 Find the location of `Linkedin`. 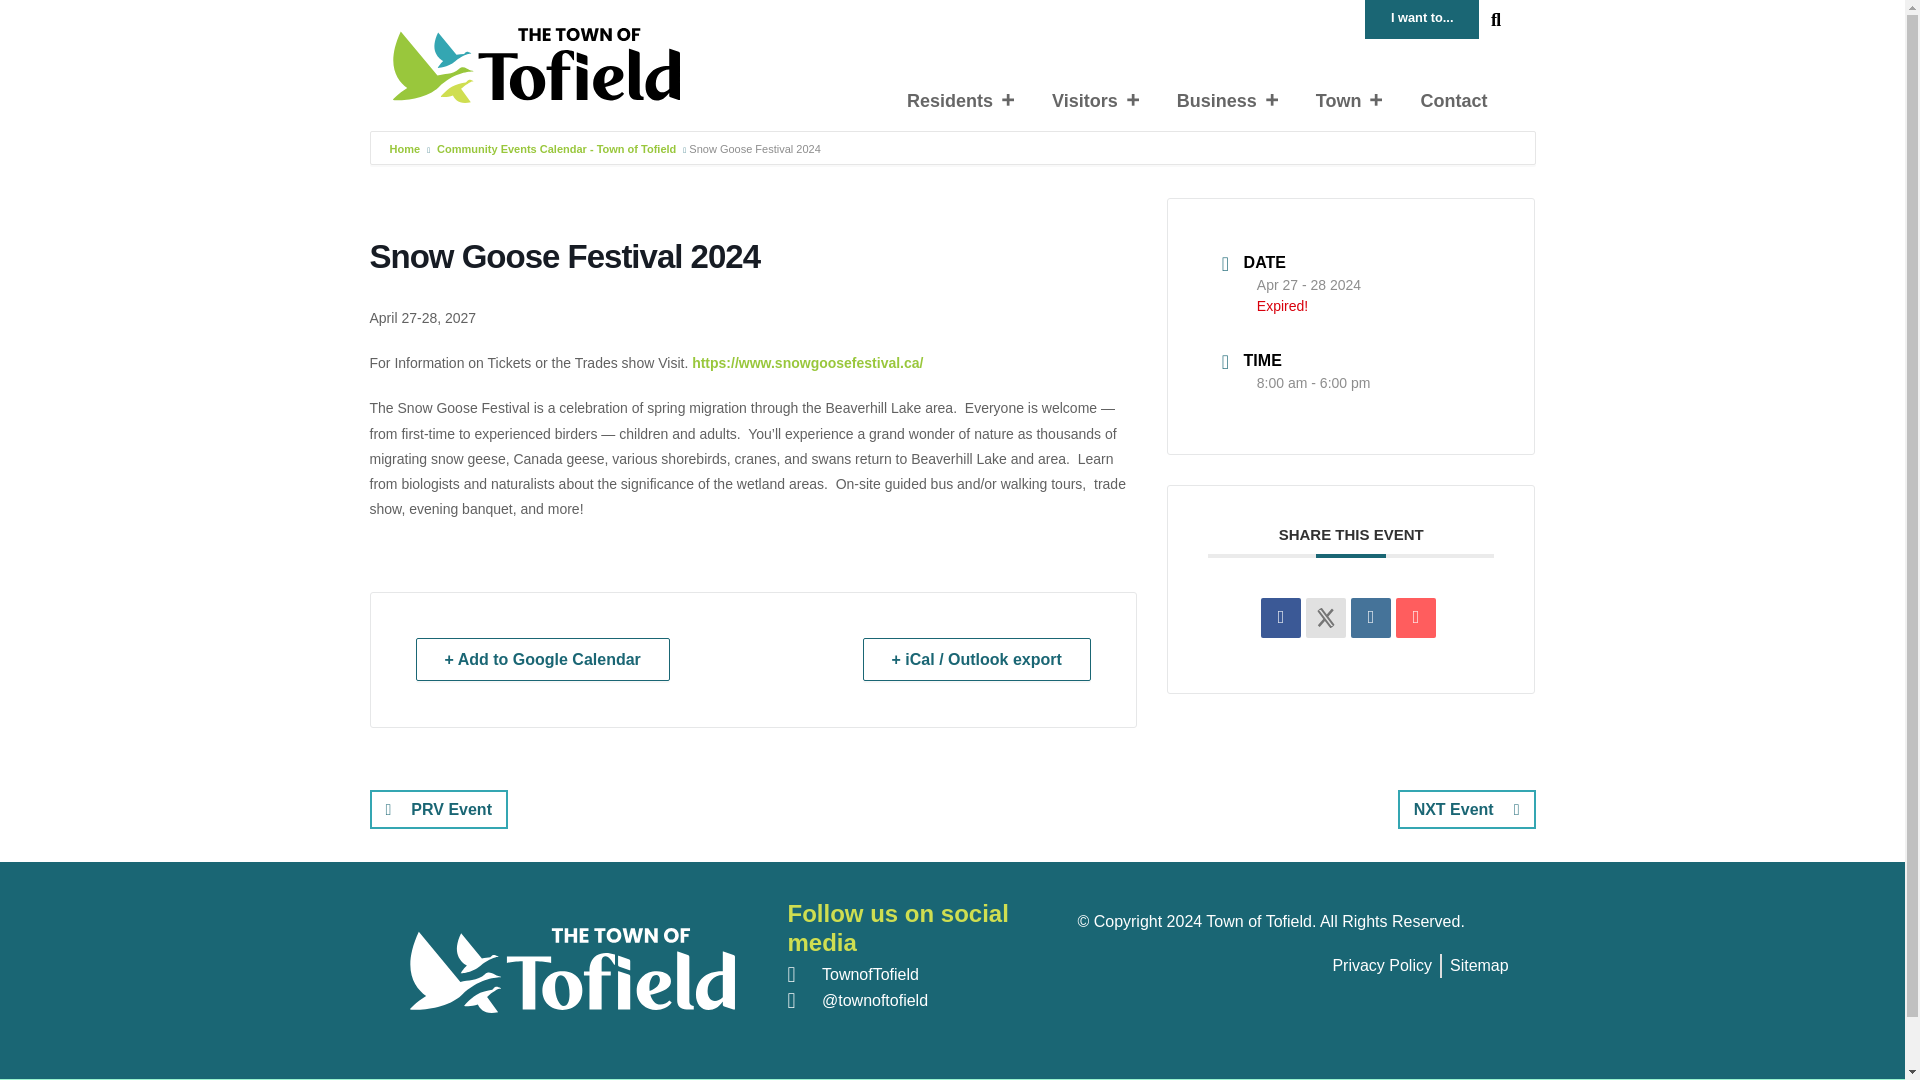

Linkedin is located at coordinates (1370, 618).